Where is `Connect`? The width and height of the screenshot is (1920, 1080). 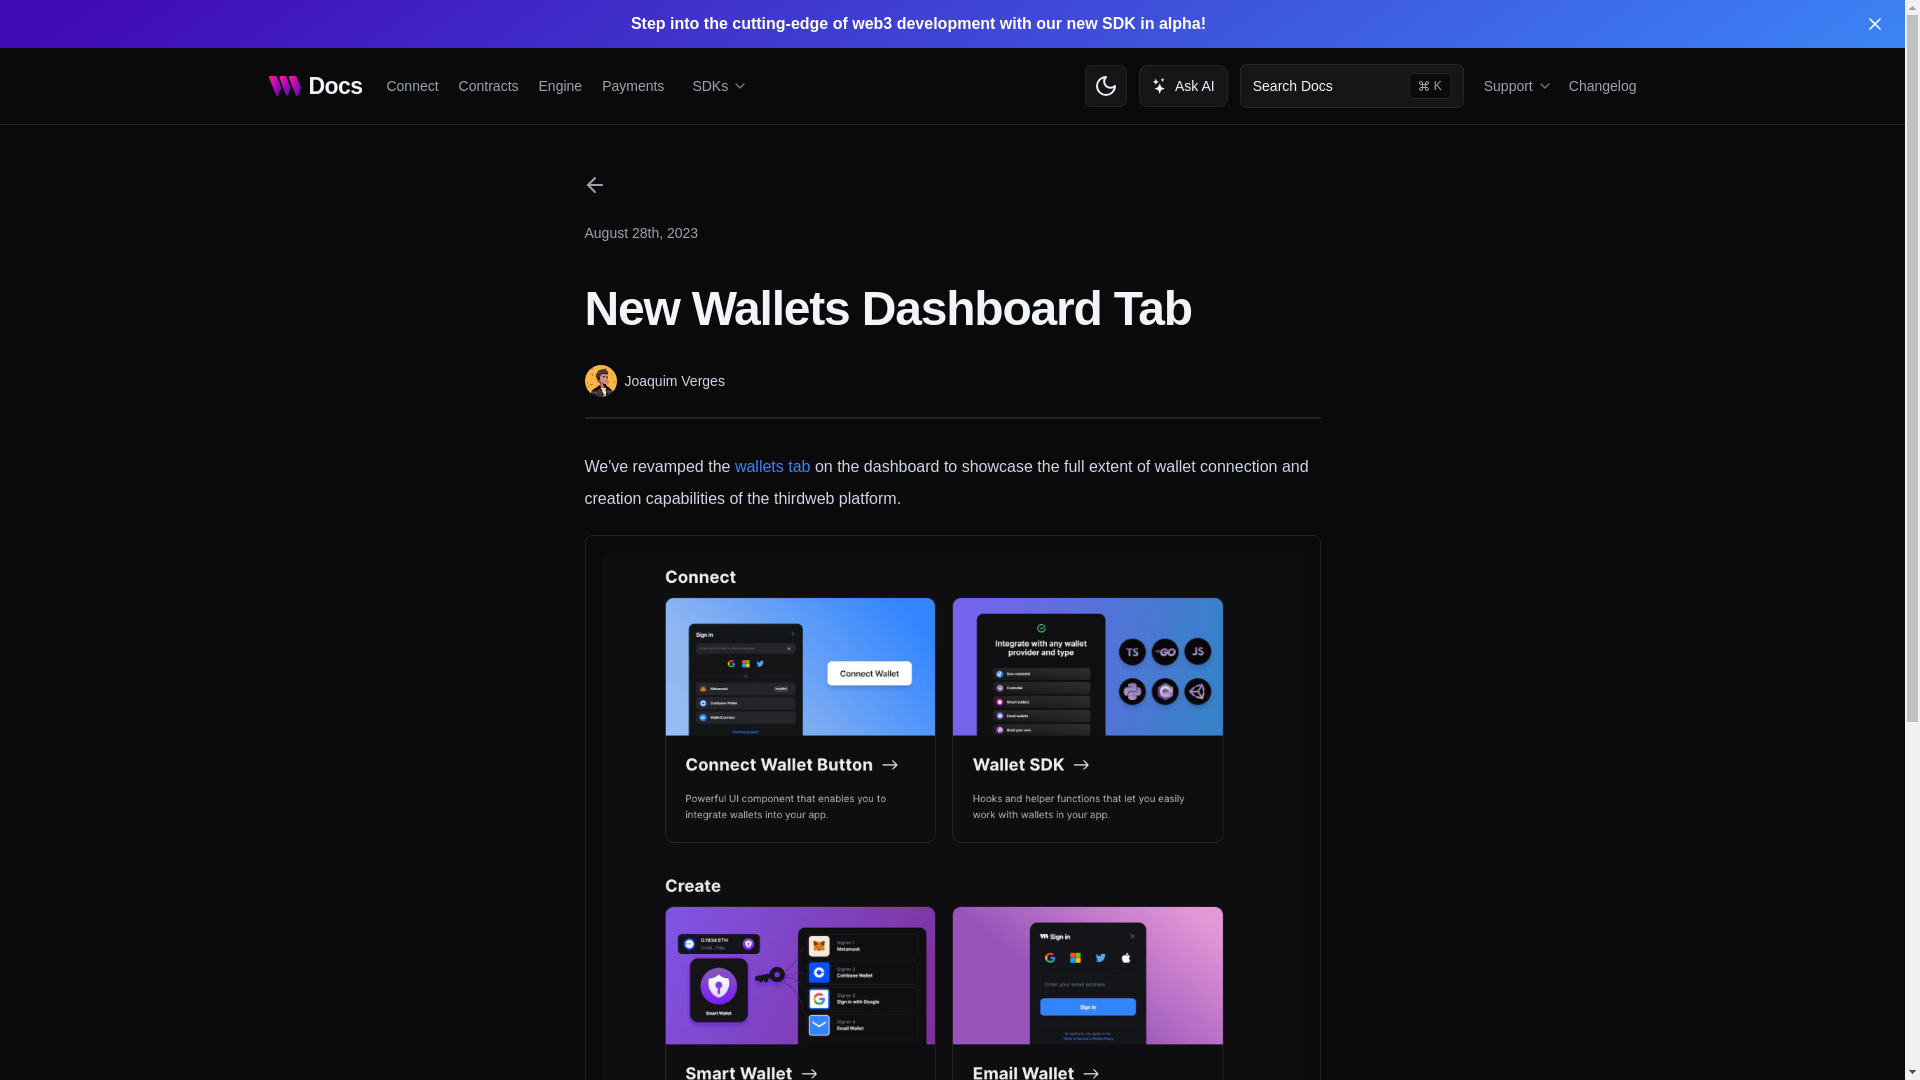
Connect is located at coordinates (315, 86).